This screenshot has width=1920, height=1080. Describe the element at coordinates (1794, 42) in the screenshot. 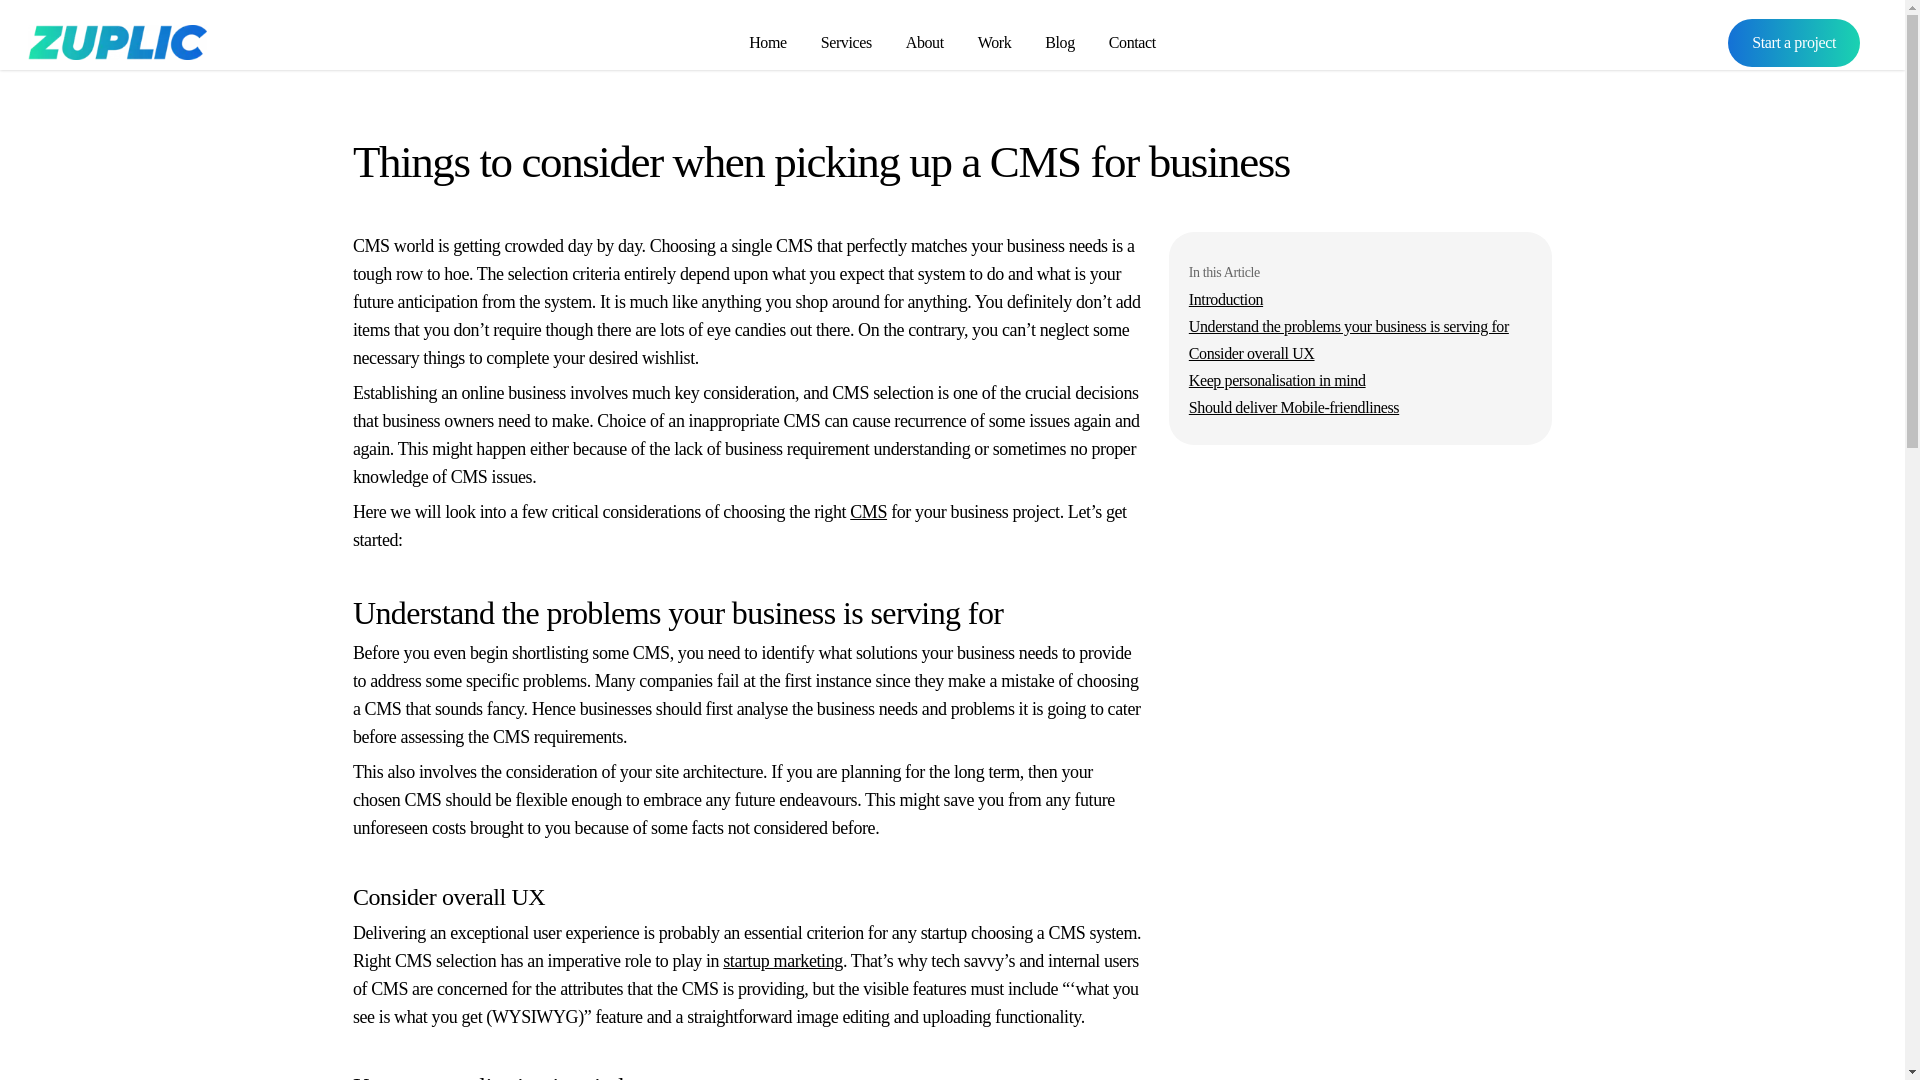

I see `Start a project` at that location.